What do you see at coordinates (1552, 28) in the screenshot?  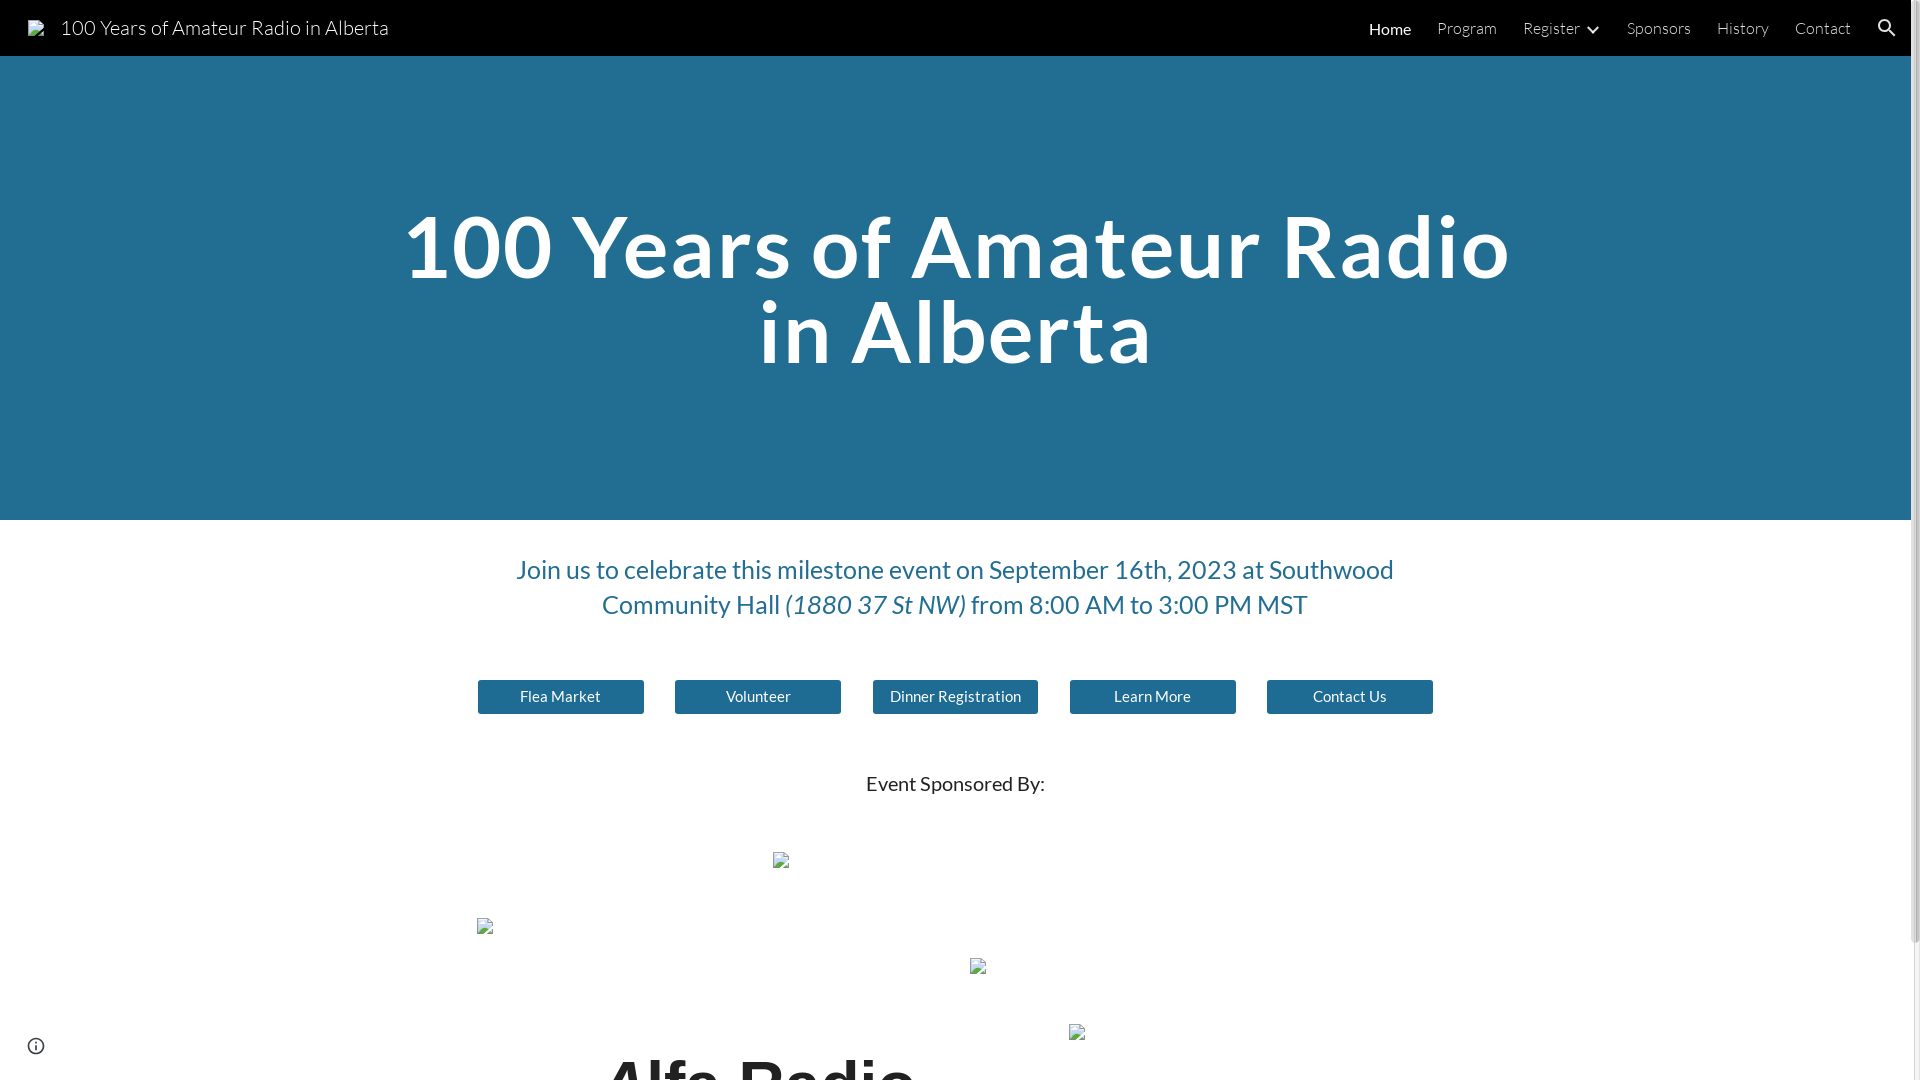 I see `Register` at bounding box center [1552, 28].